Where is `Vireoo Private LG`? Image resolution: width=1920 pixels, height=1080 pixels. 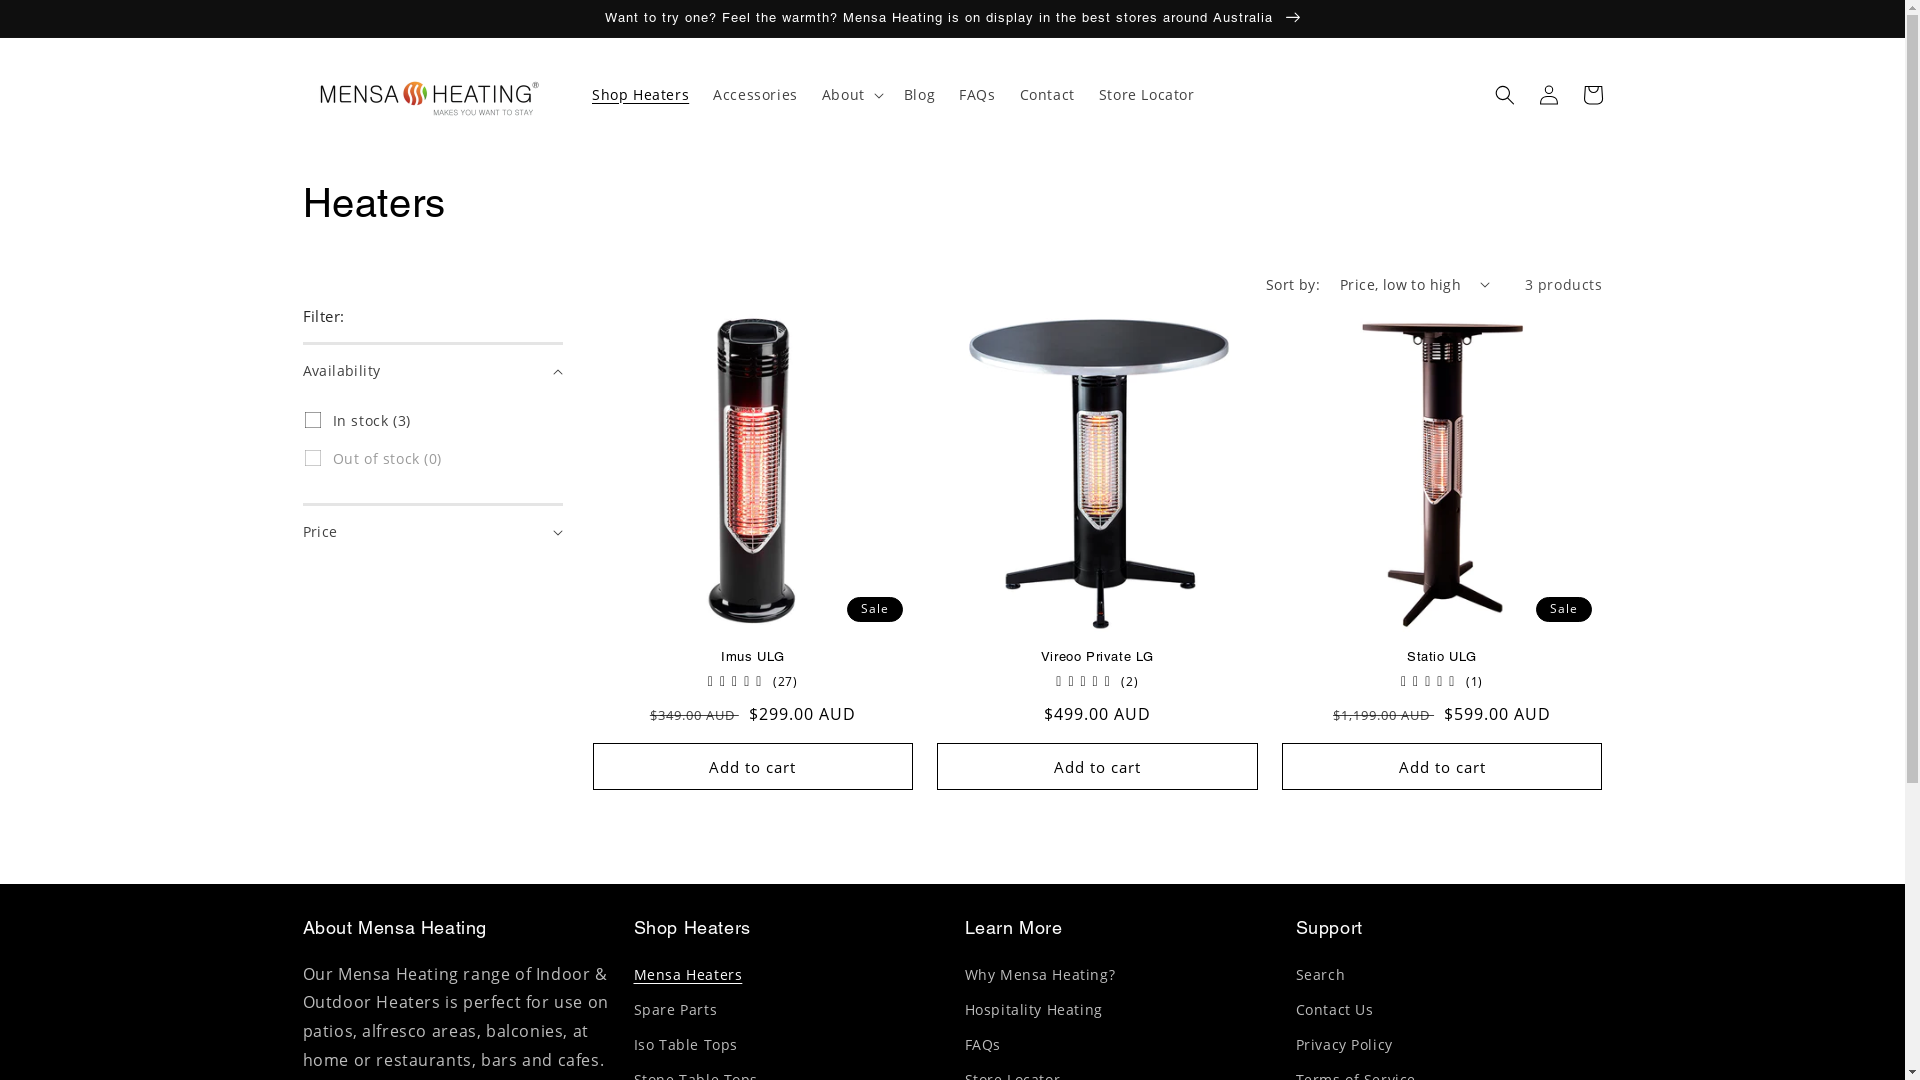
Vireoo Private LG is located at coordinates (1098, 658).